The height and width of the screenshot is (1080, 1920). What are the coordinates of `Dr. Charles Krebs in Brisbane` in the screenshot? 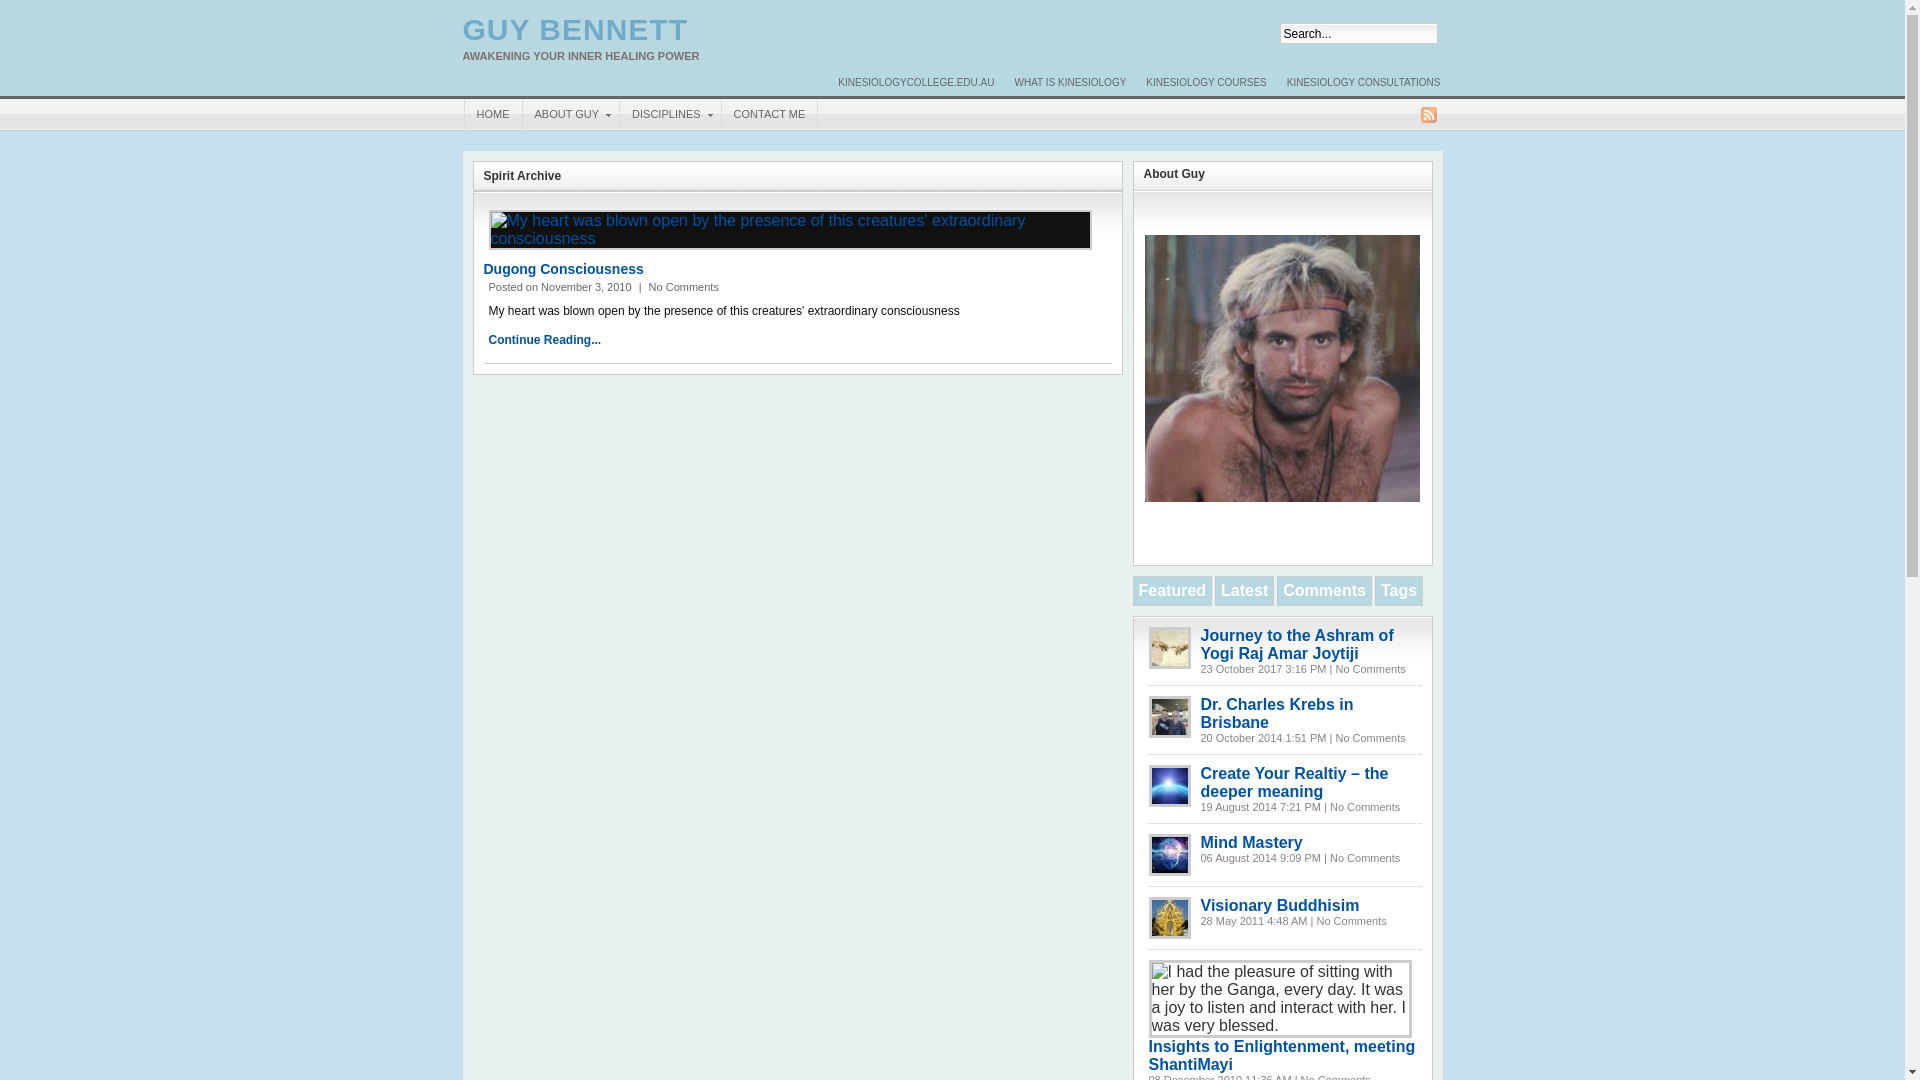 It's located at (1170, 717).